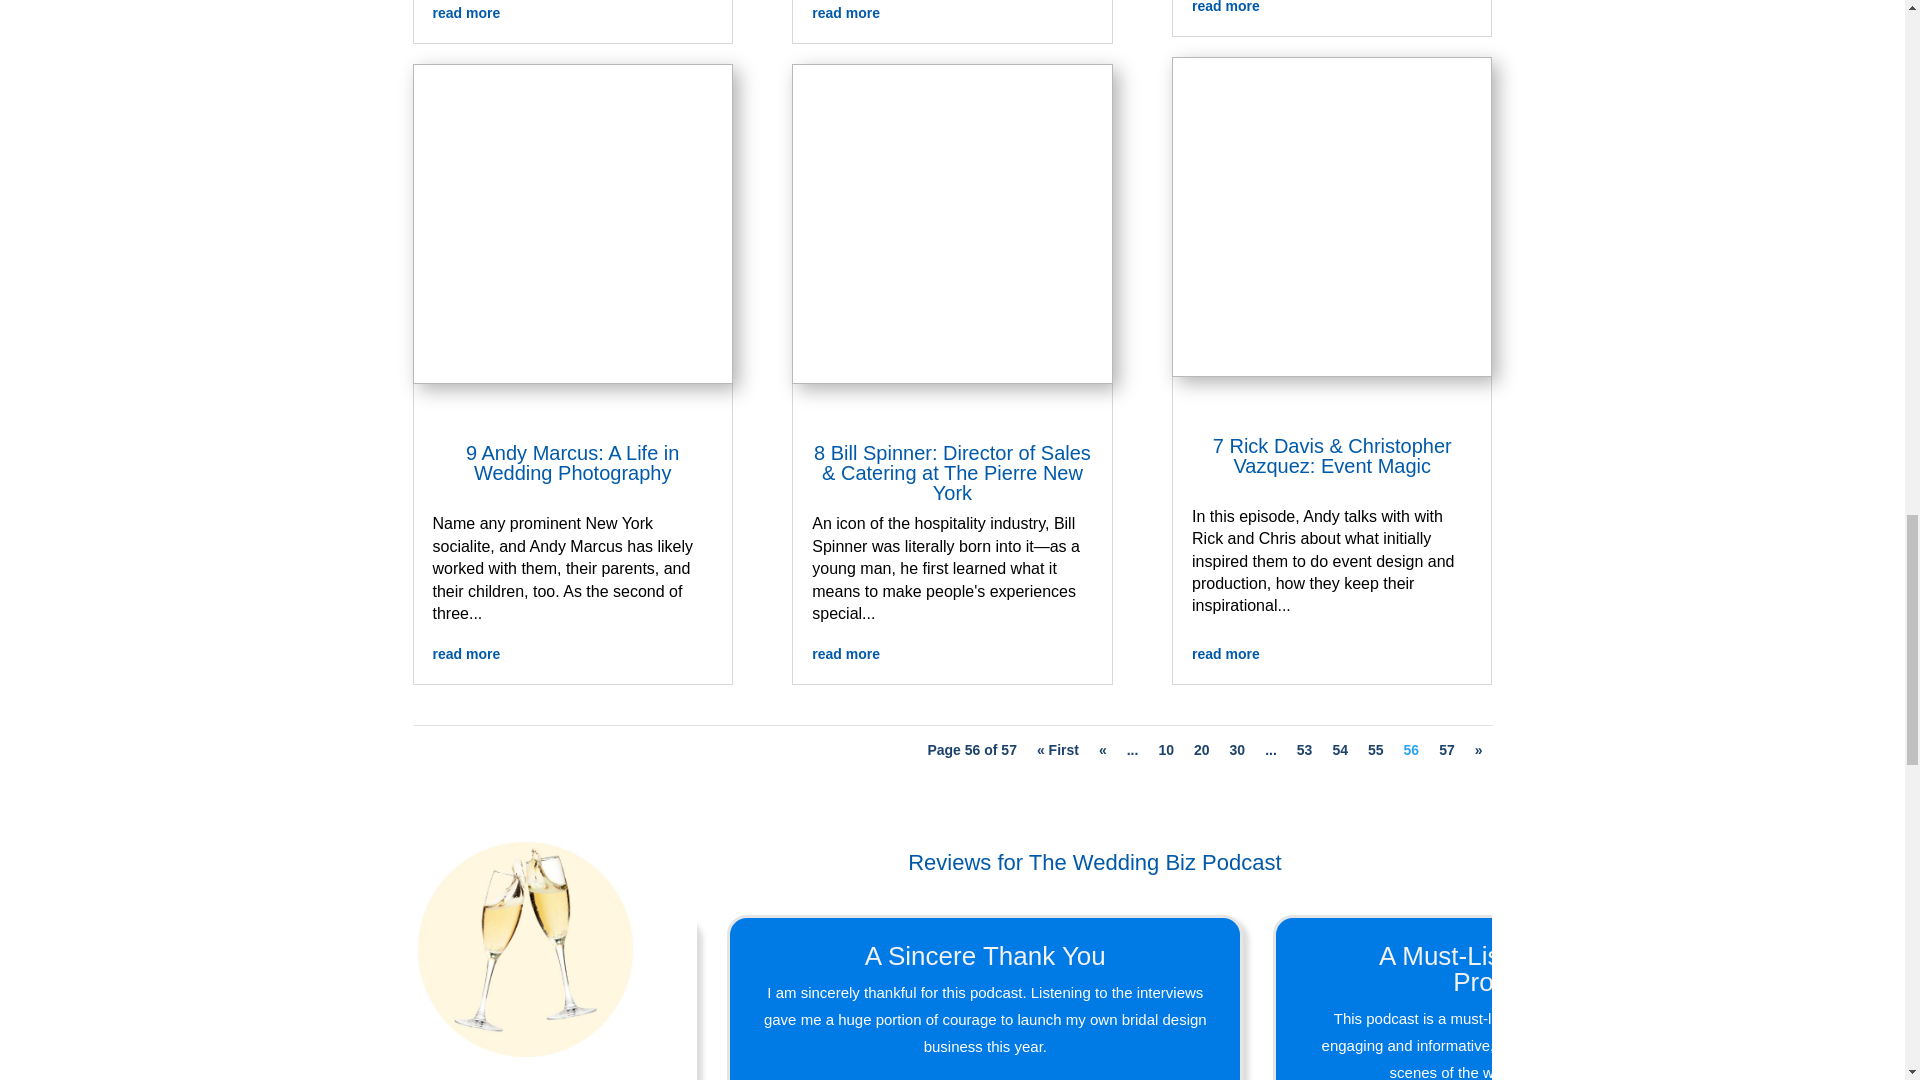  What do you see at coordinates (1376, 750) in the screenshot?
I see `Page 55` at bounding box center [1376, 750].